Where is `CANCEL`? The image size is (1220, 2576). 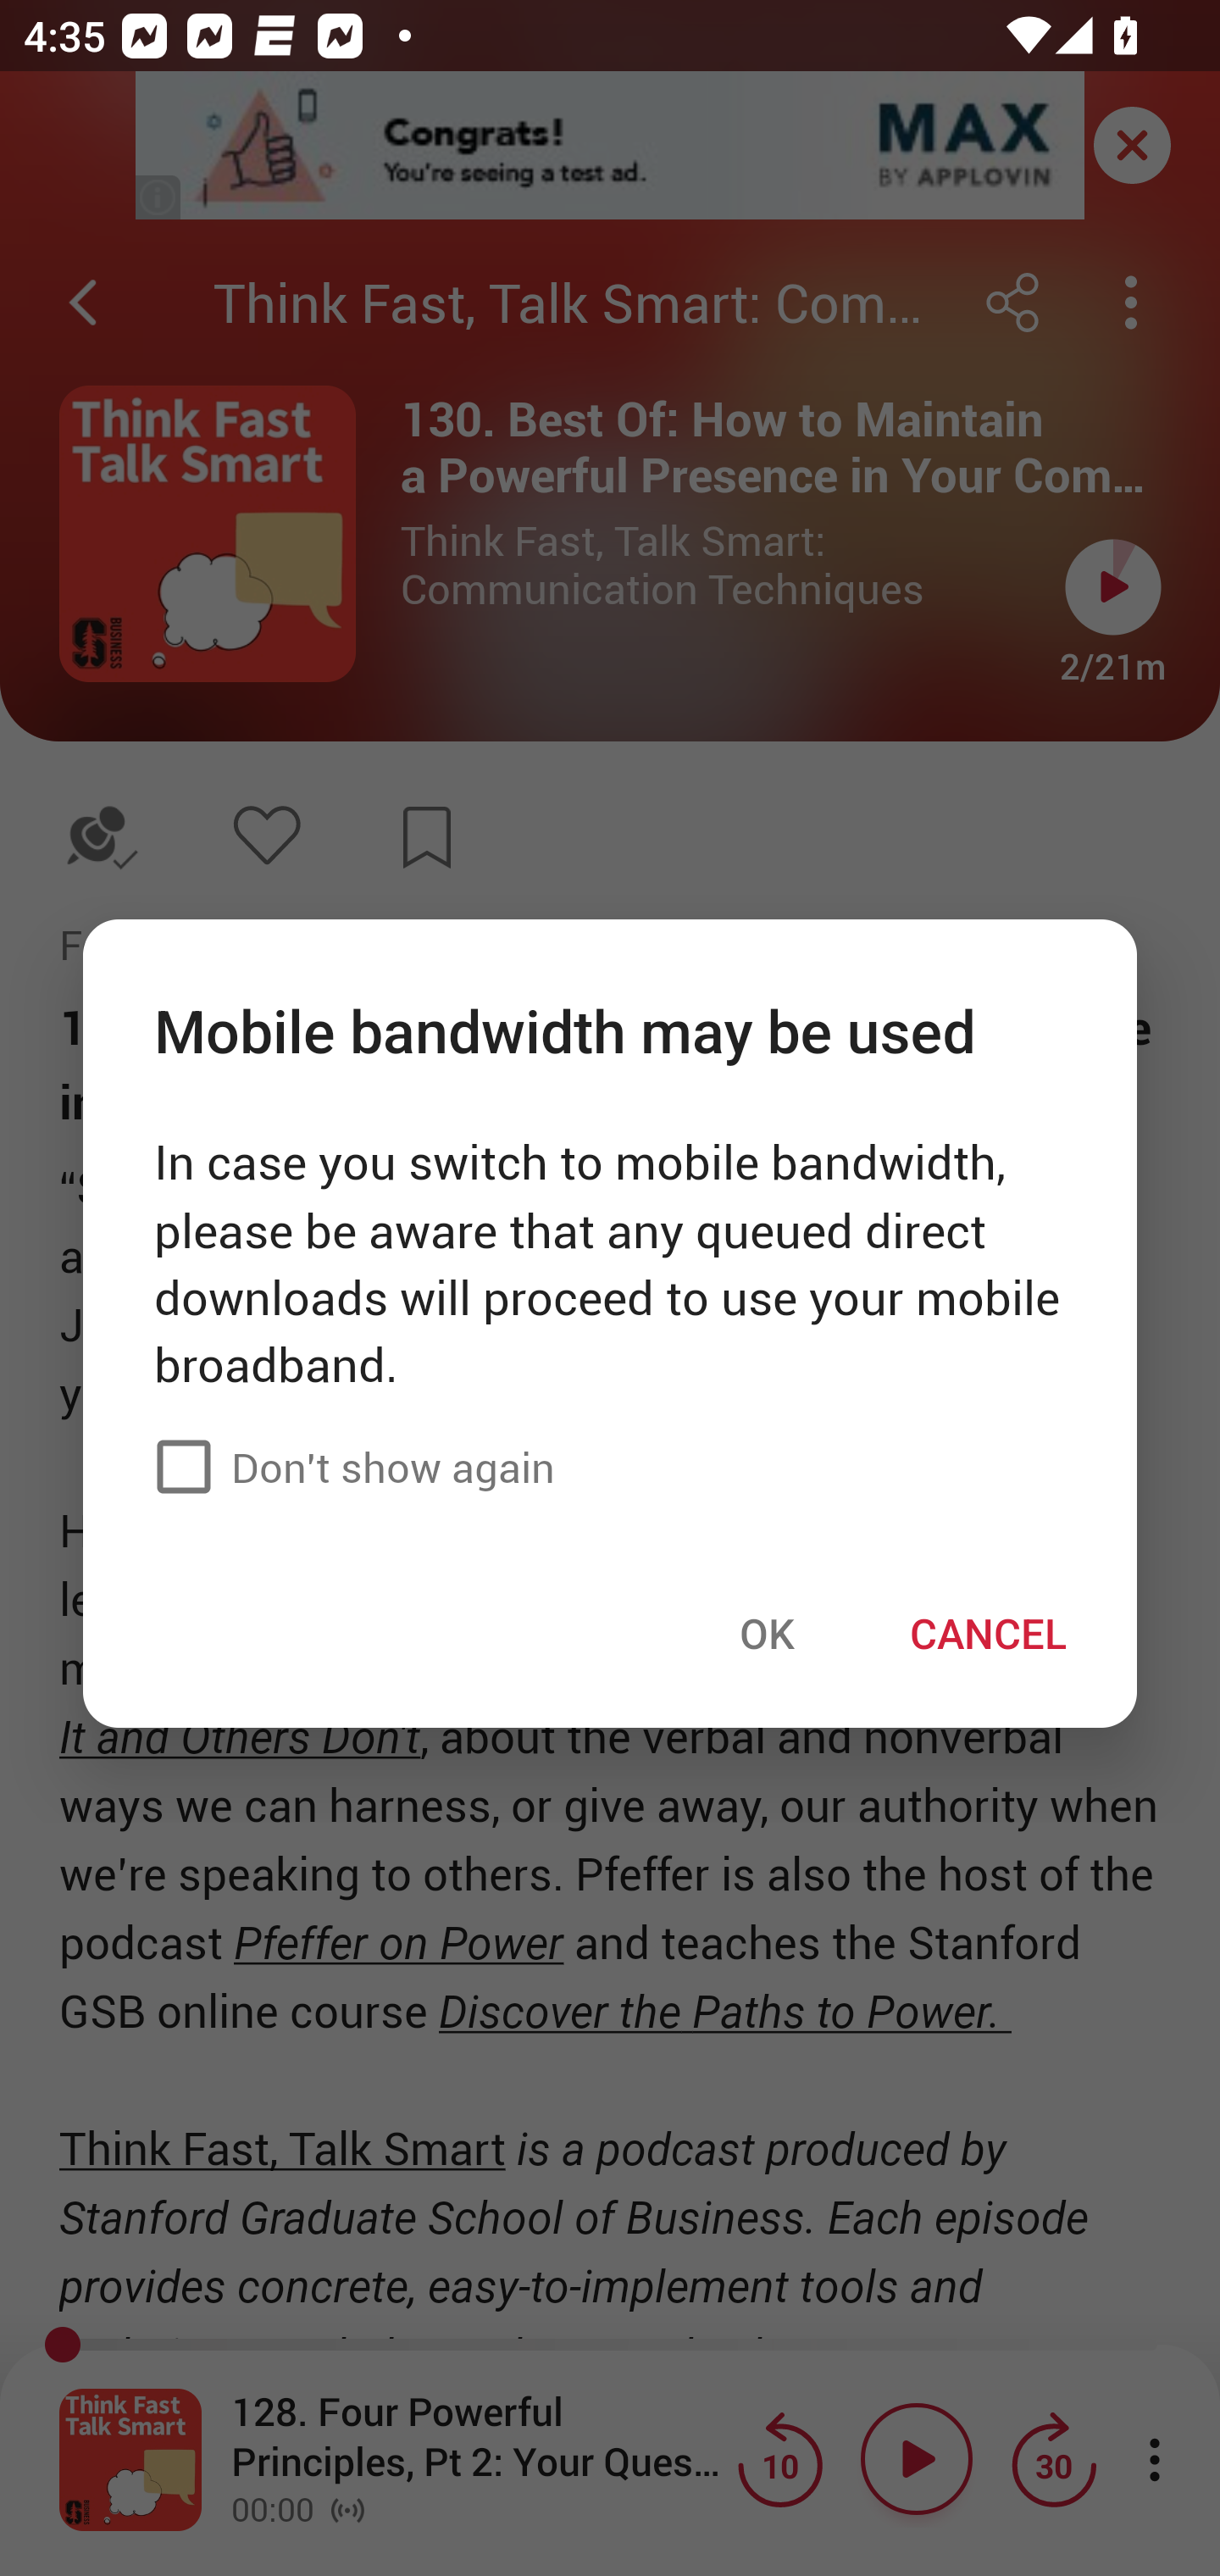 CANCEL is located at coordinates (988, 1633).